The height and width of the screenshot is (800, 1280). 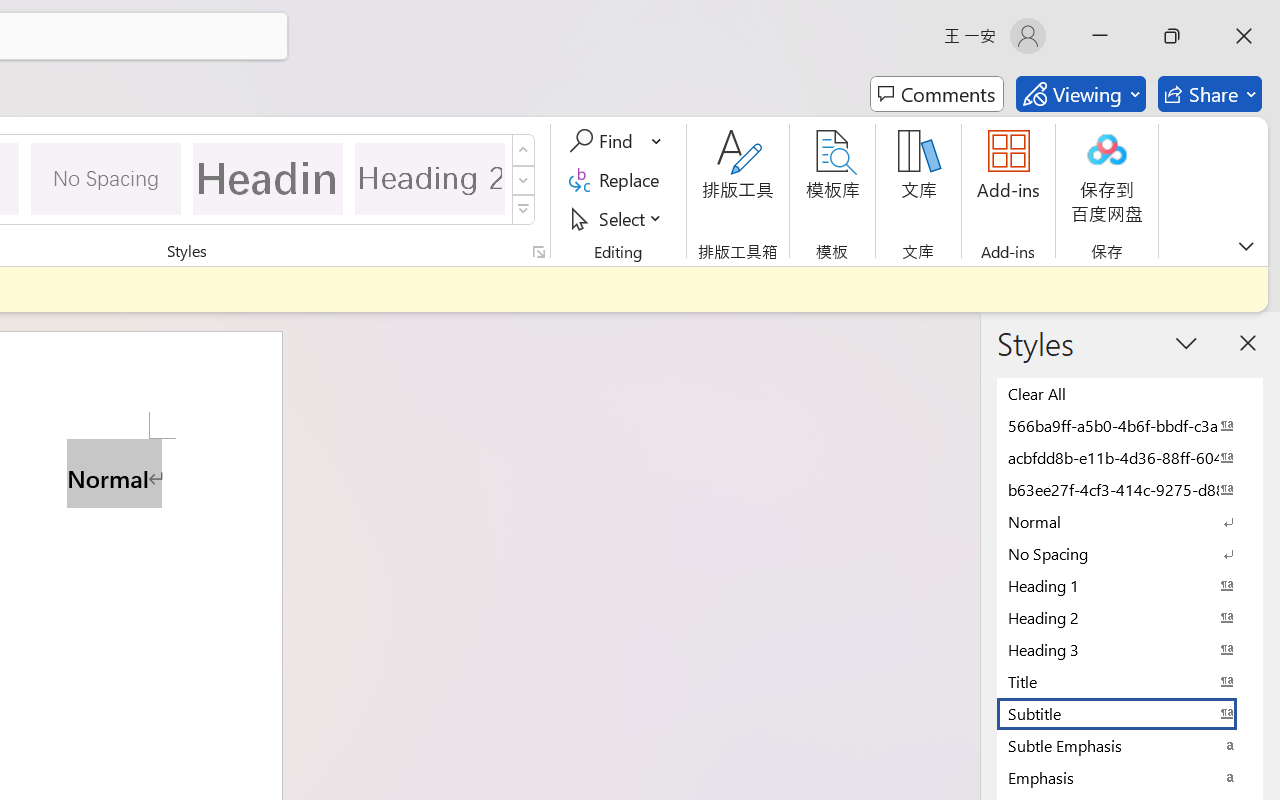 What do you see at coordinates (1130, 649) in the screenshot?
I see `Heading 3` at bounding box center [1130, 649].